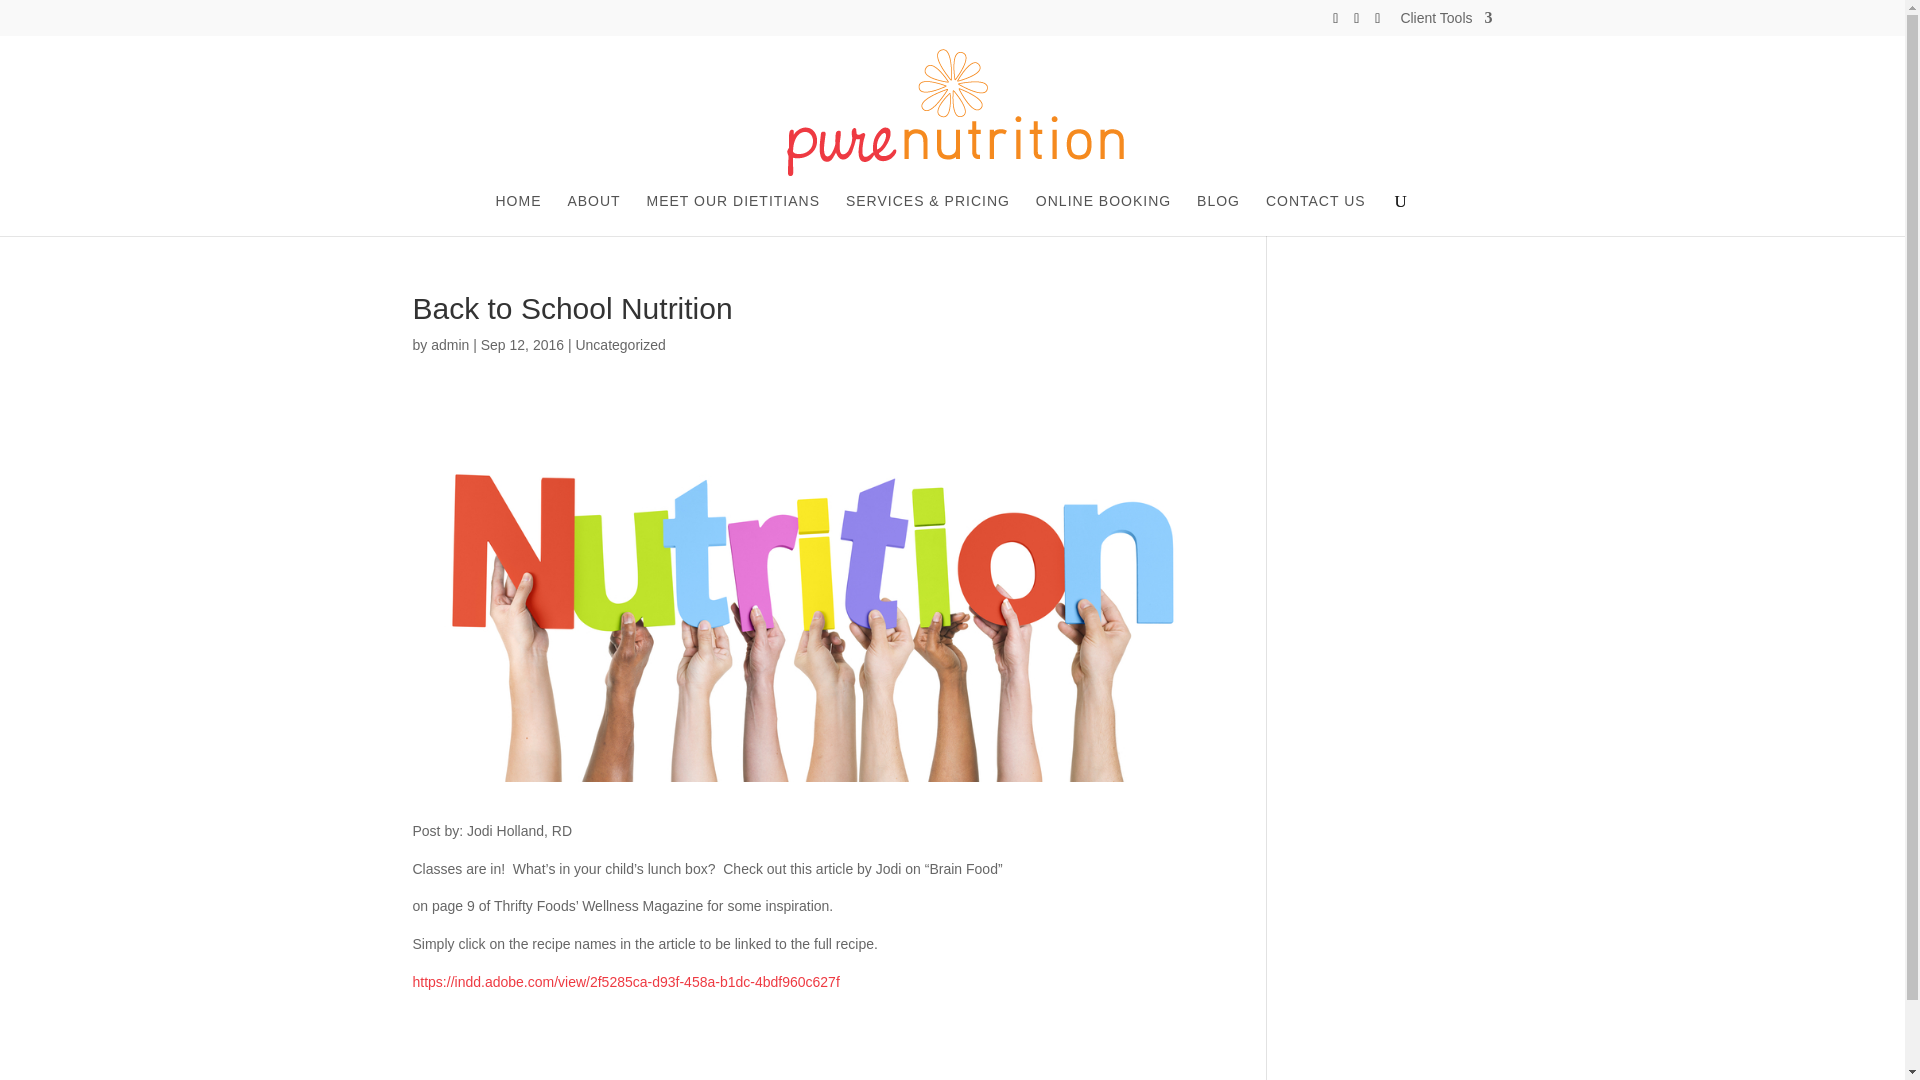  I want to click on Uncategorized, so click(619, 344).